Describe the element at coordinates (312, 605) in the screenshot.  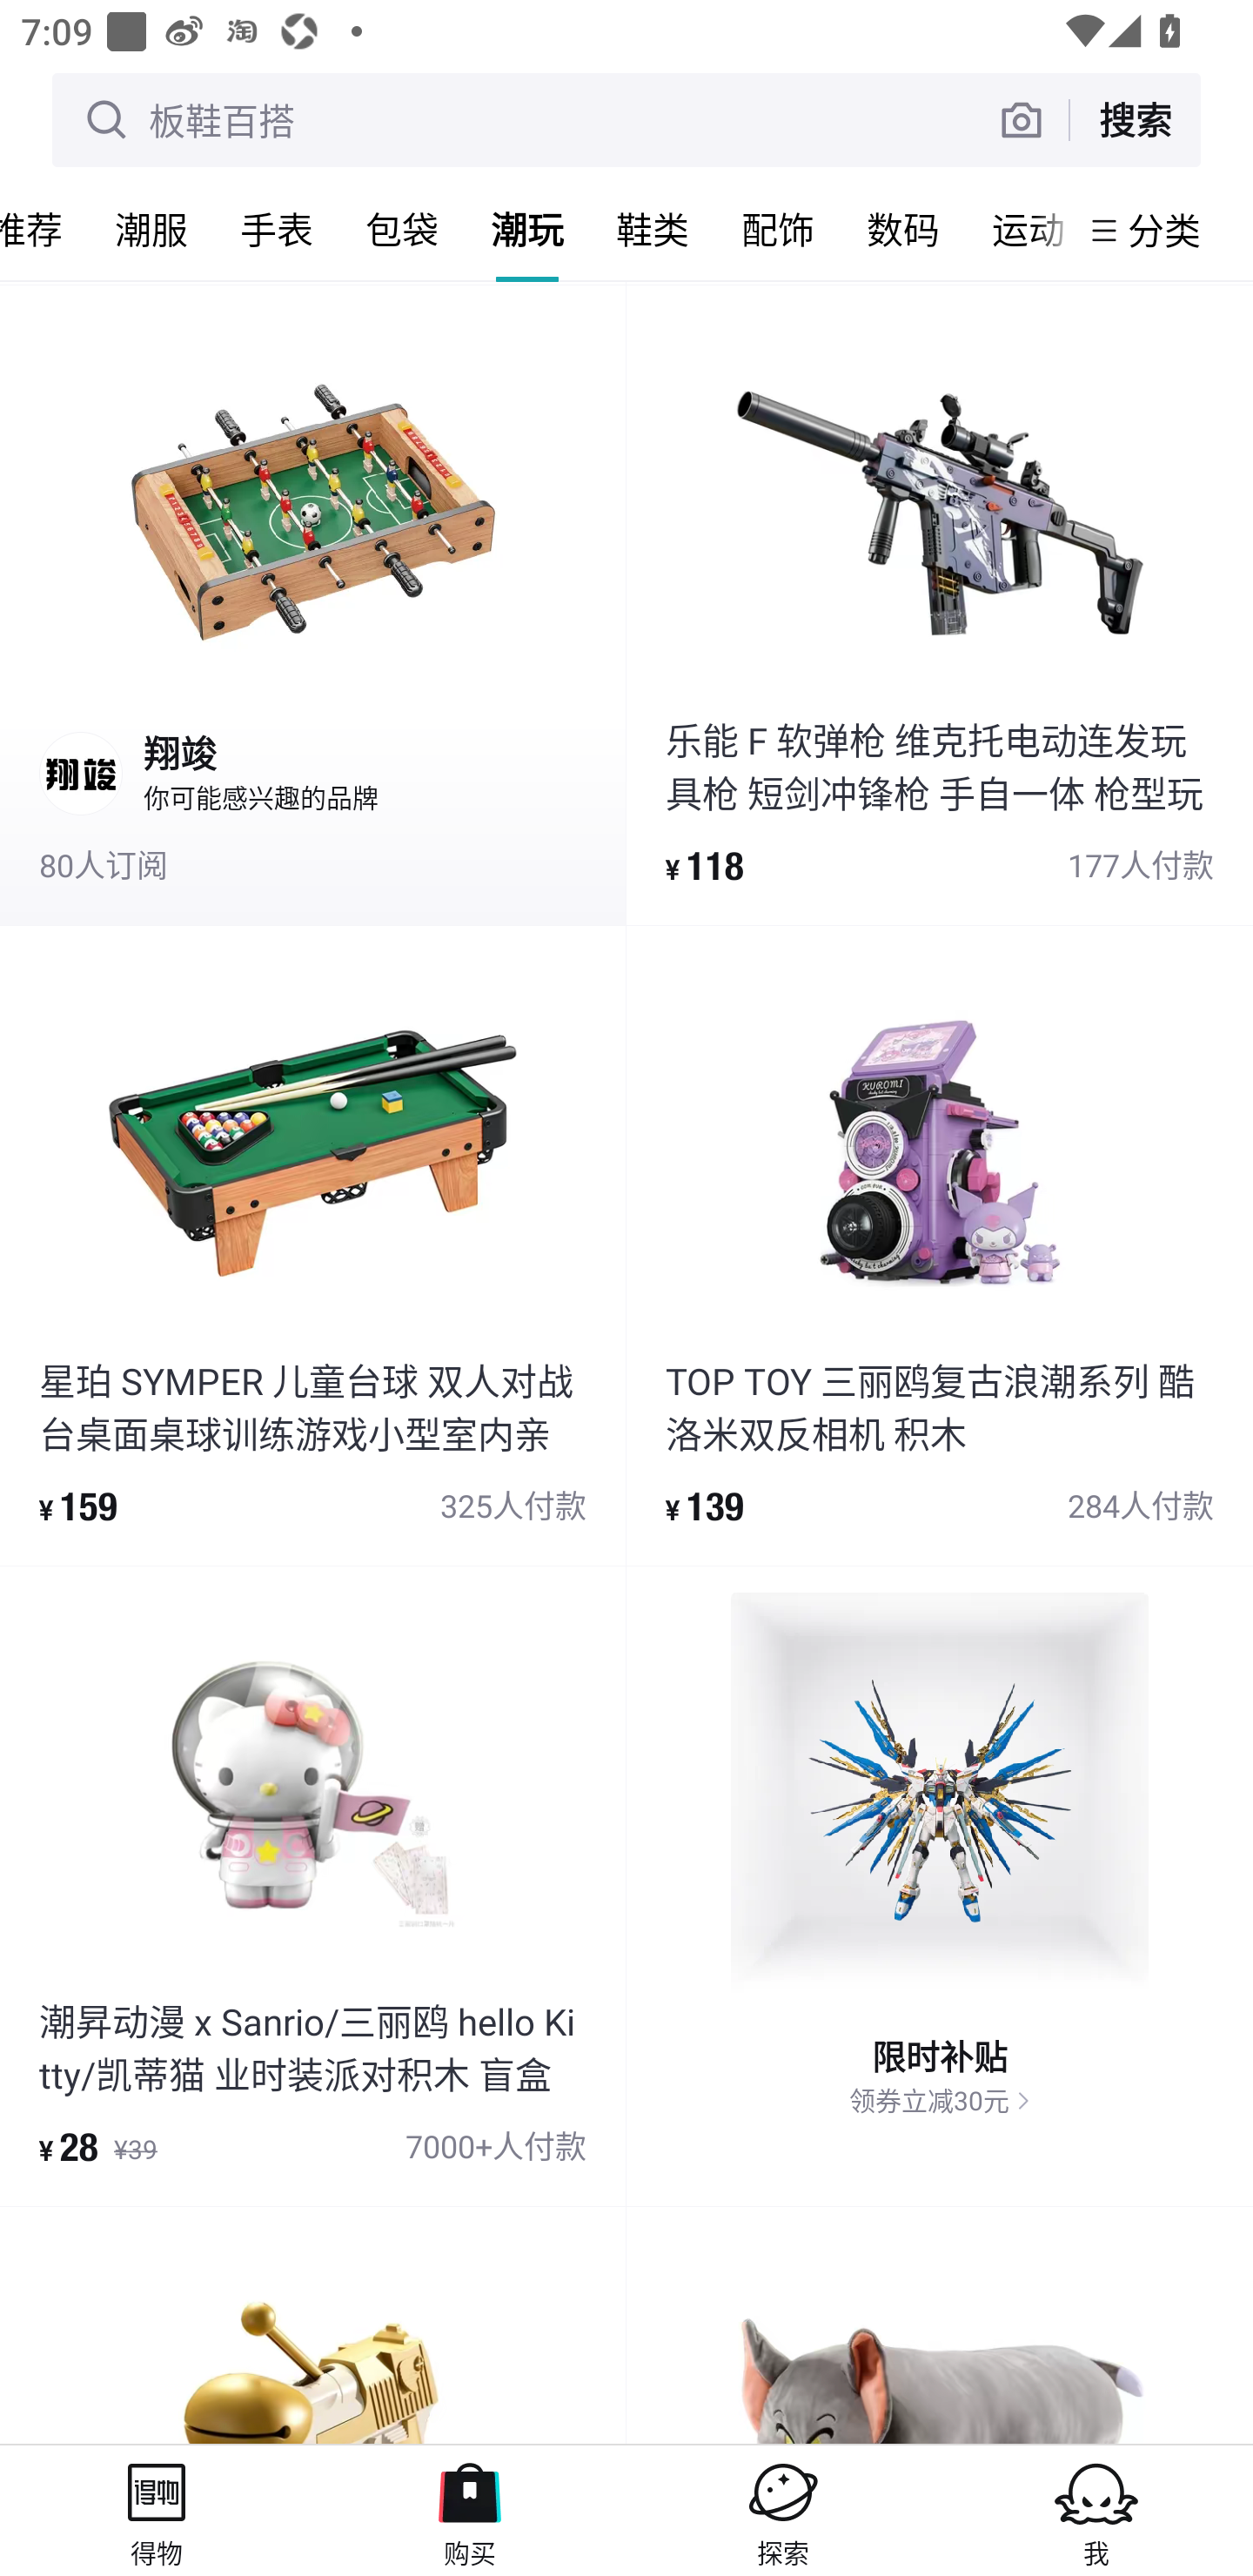
I see `翔竣 你可能感兴趣的品牌 80人订阅` at that location.